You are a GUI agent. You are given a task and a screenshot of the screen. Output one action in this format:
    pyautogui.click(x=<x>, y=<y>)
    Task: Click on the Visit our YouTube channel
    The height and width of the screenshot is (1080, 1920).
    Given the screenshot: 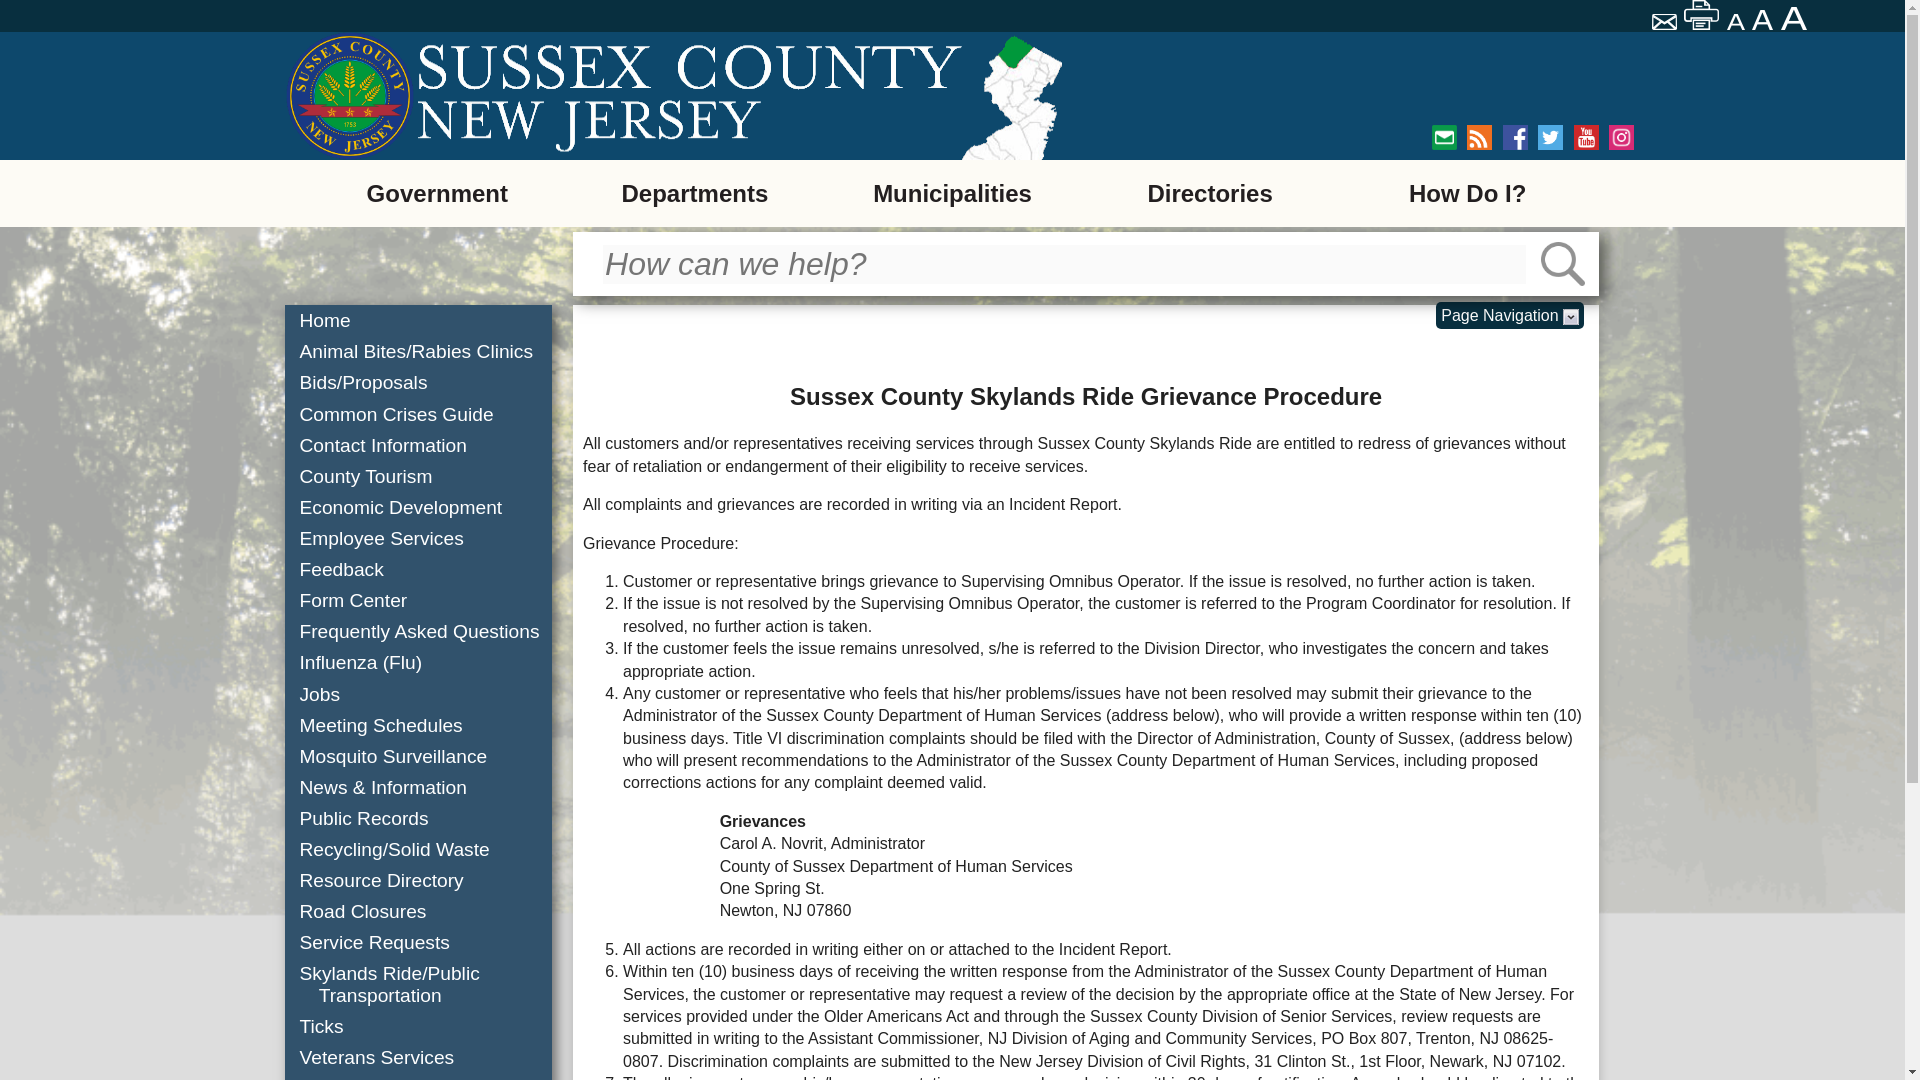 What is the action you would take?
    pyautogui.click(x=1586, y=138)
    